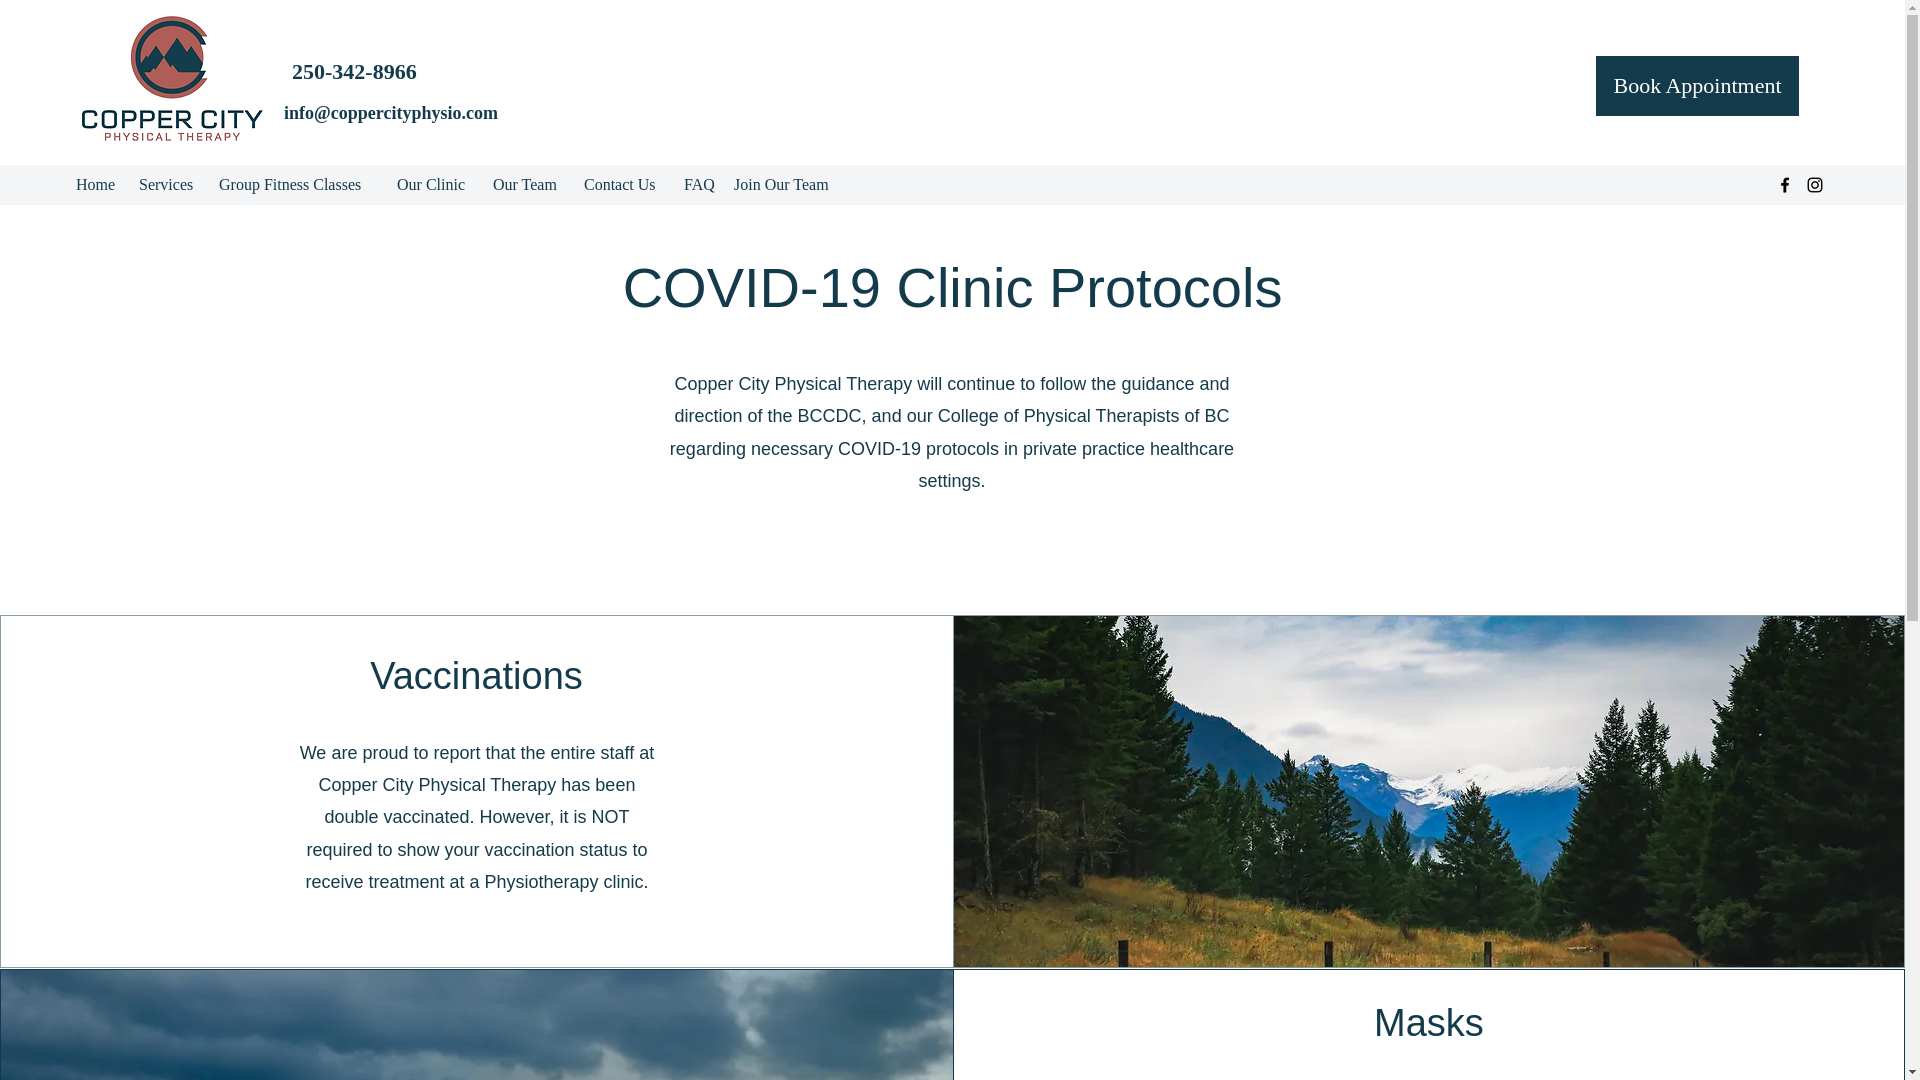 This screenshot has height=1080, width=1920. Describe the element at coordinates (698, 184) in the screenshot. I see `FAQ` at that location.